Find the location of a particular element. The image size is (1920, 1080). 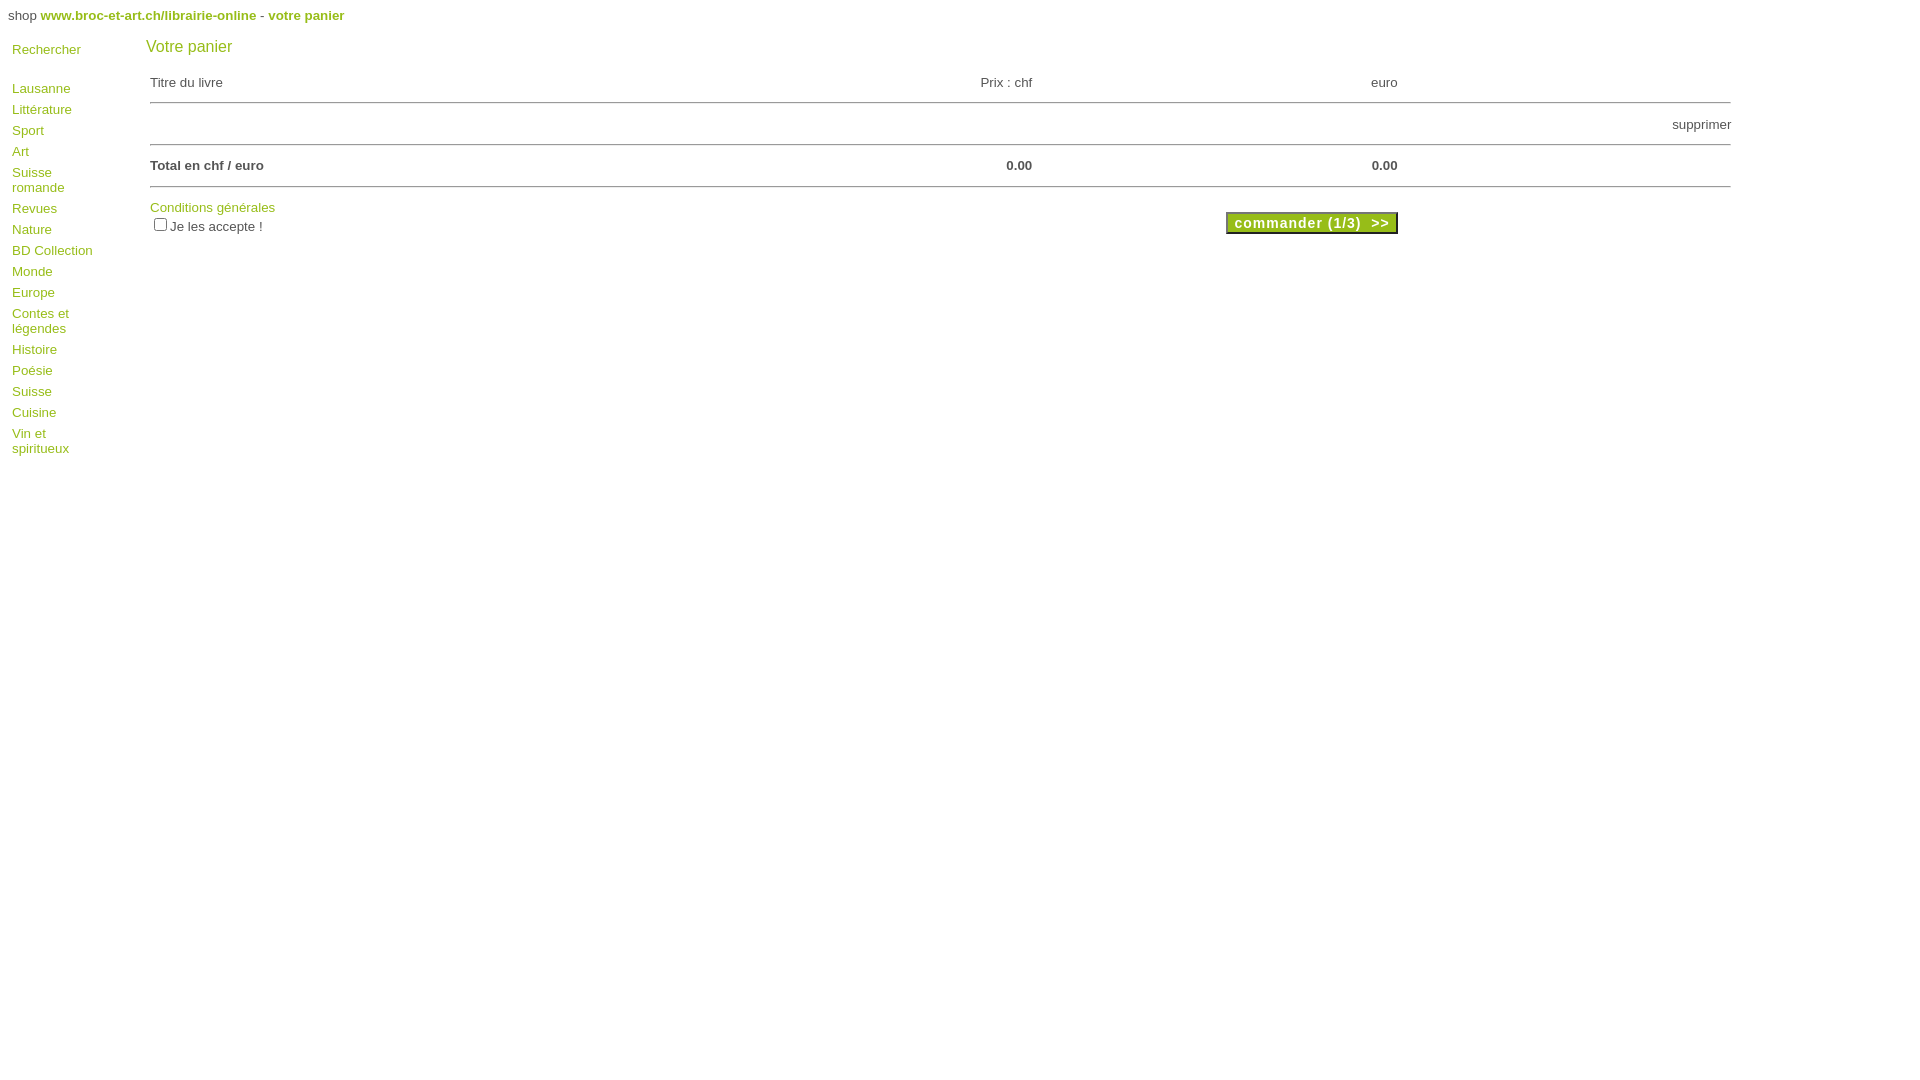

votre panier is located at coordinates (306, 16).